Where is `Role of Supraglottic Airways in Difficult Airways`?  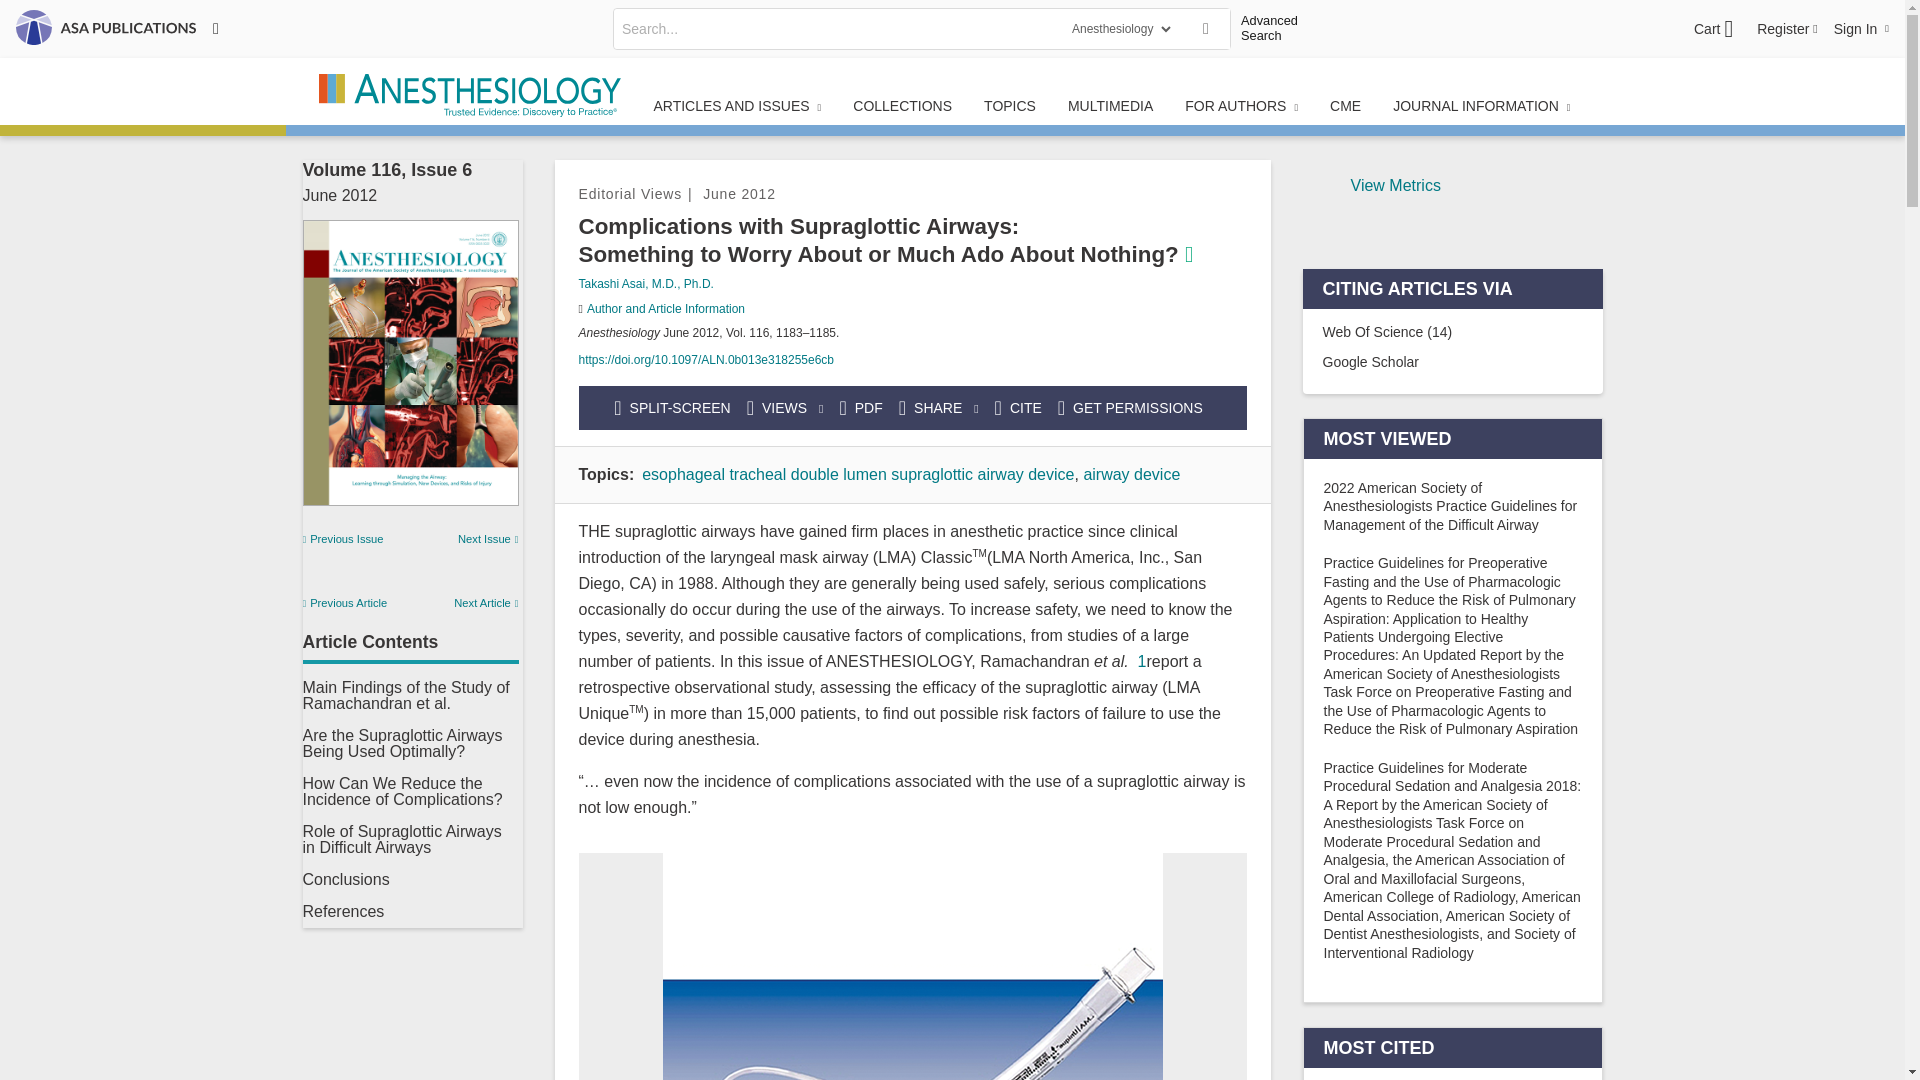 Role of Supraglottic Airways in Difficult Airways is located at coordinates (401, 839).